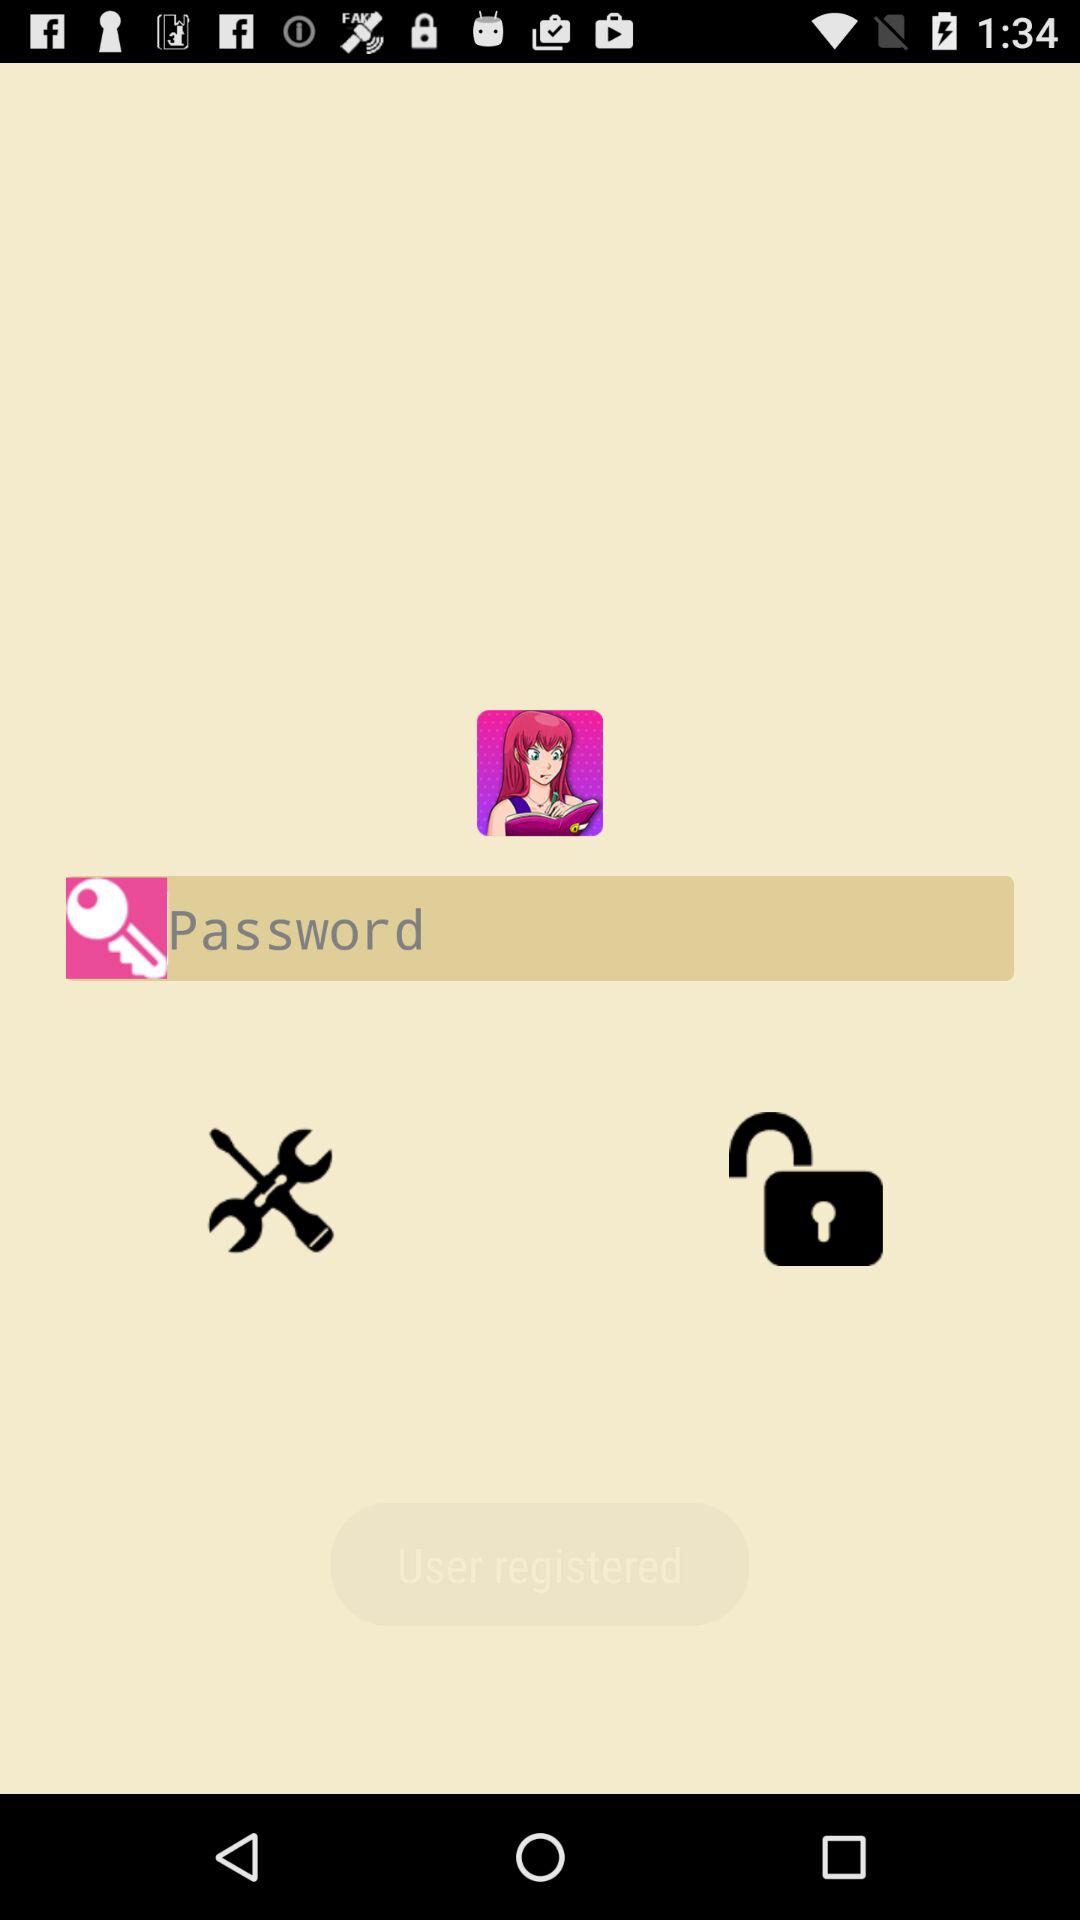 The image size is (1080, 1920). Describe the element at coordinates (540, 928) in the screenshot. I see `enter password` at that location.